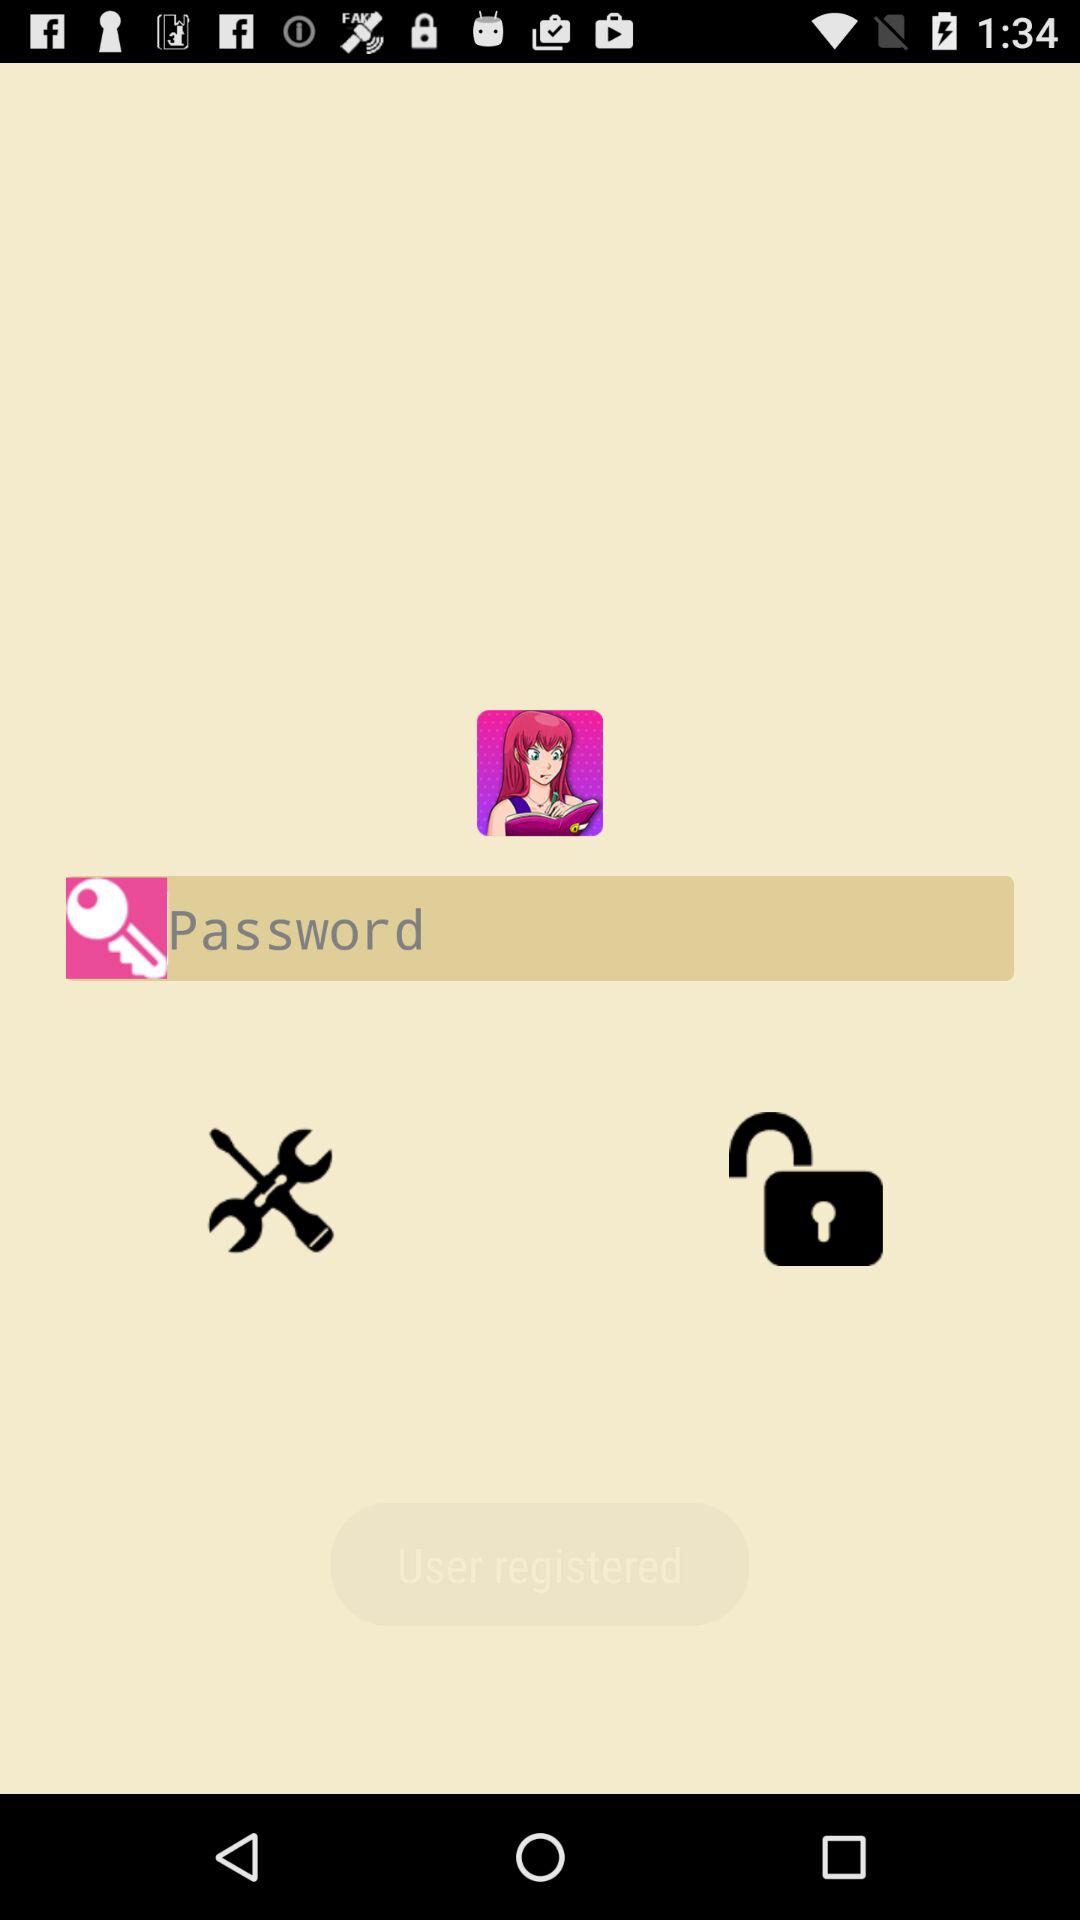 The image size is (1080, 1920). Describe the element at coordinates (540, 928) in the screenshot. I see `enter password` at that location.